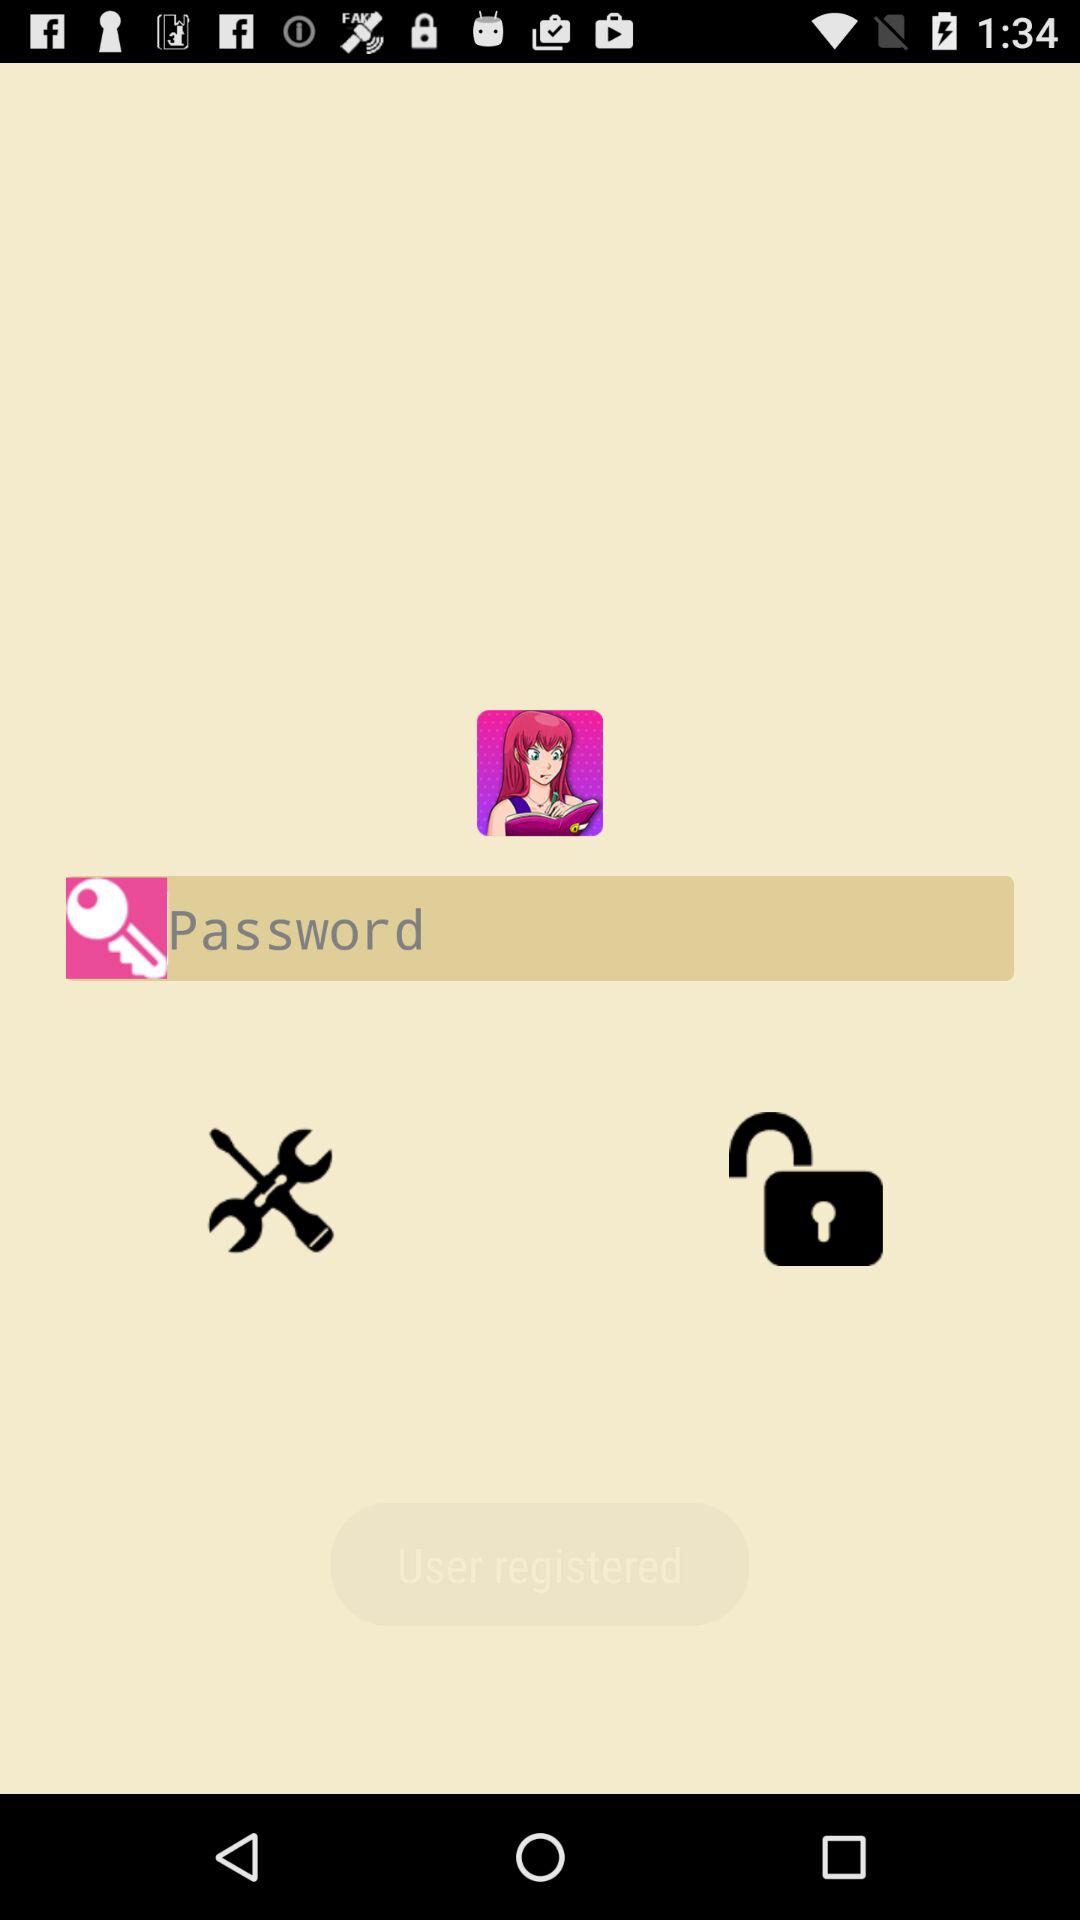 The image size is (1080, 1920). Describe the element at coordinates (540, 928) in the screenshot. I see `enter password` at that location.